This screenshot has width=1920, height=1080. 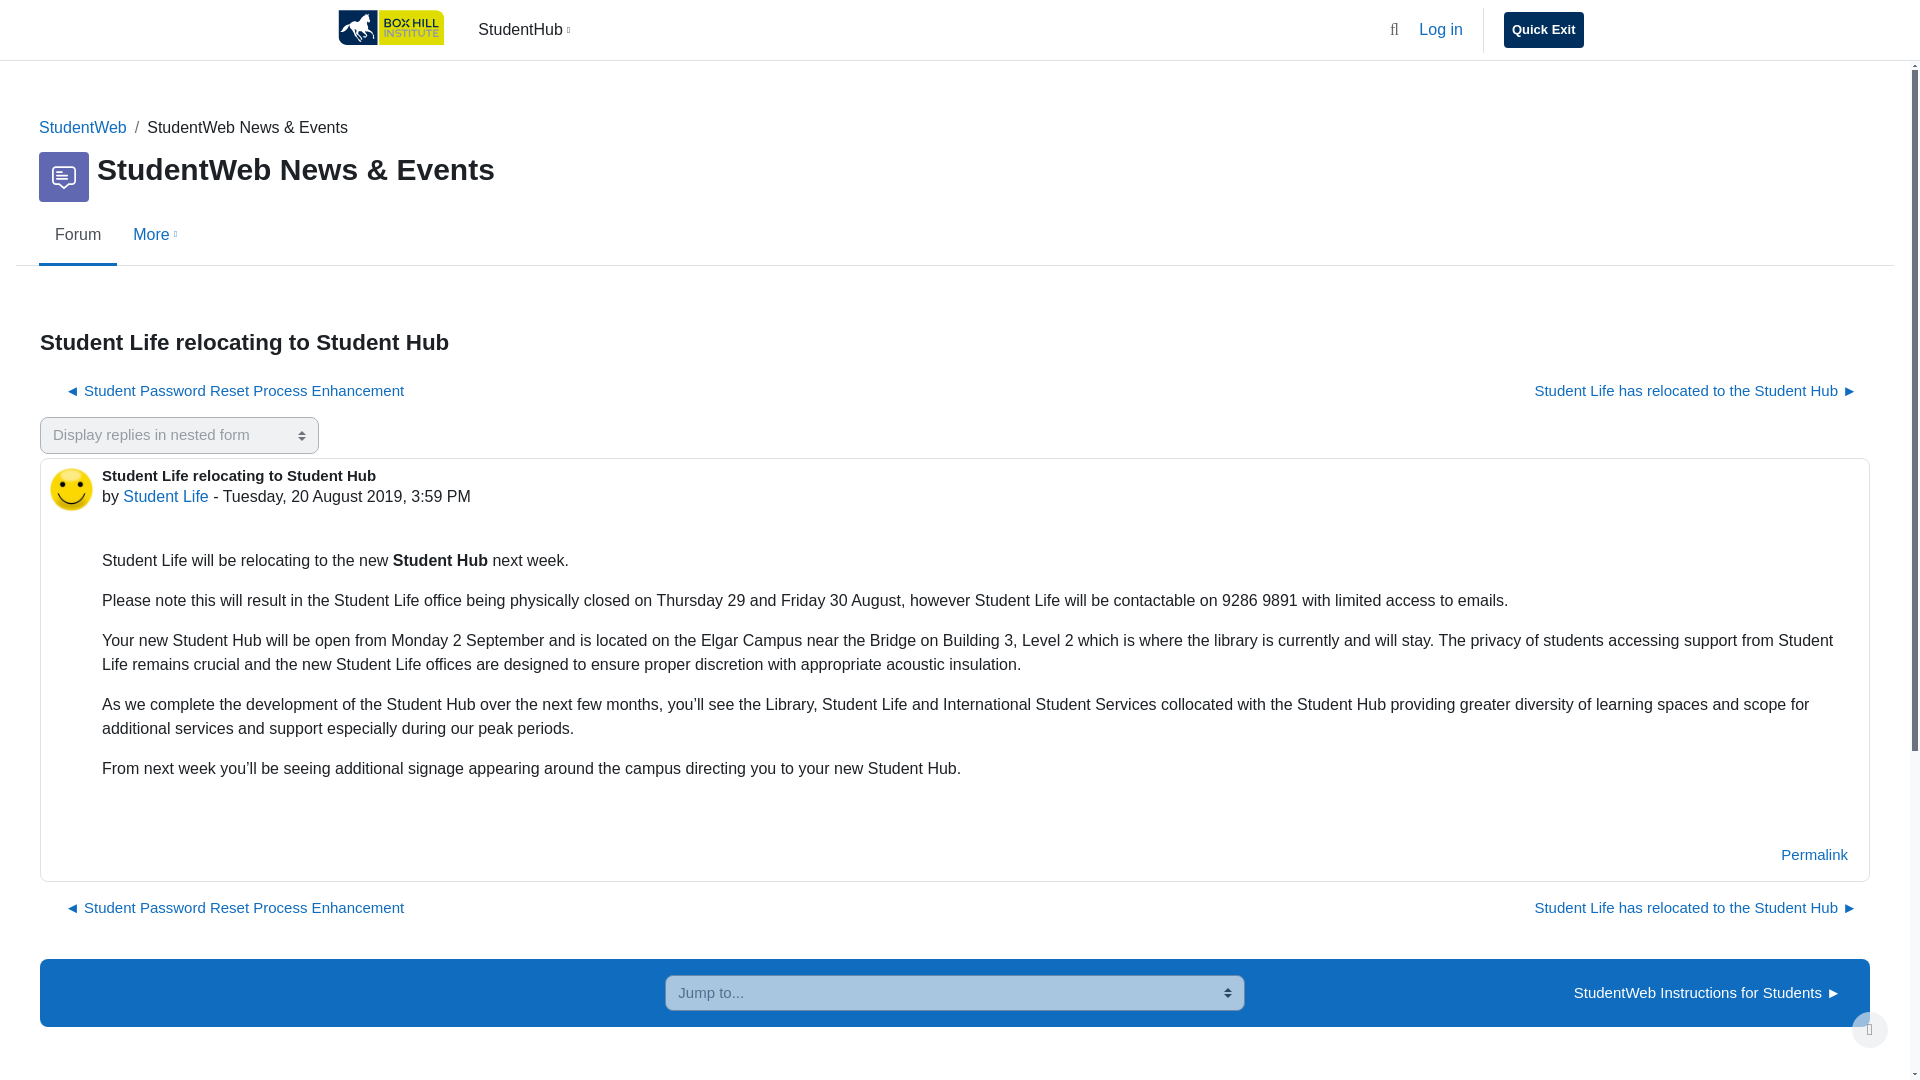 I want to click on More, so click(x=157, y=236).